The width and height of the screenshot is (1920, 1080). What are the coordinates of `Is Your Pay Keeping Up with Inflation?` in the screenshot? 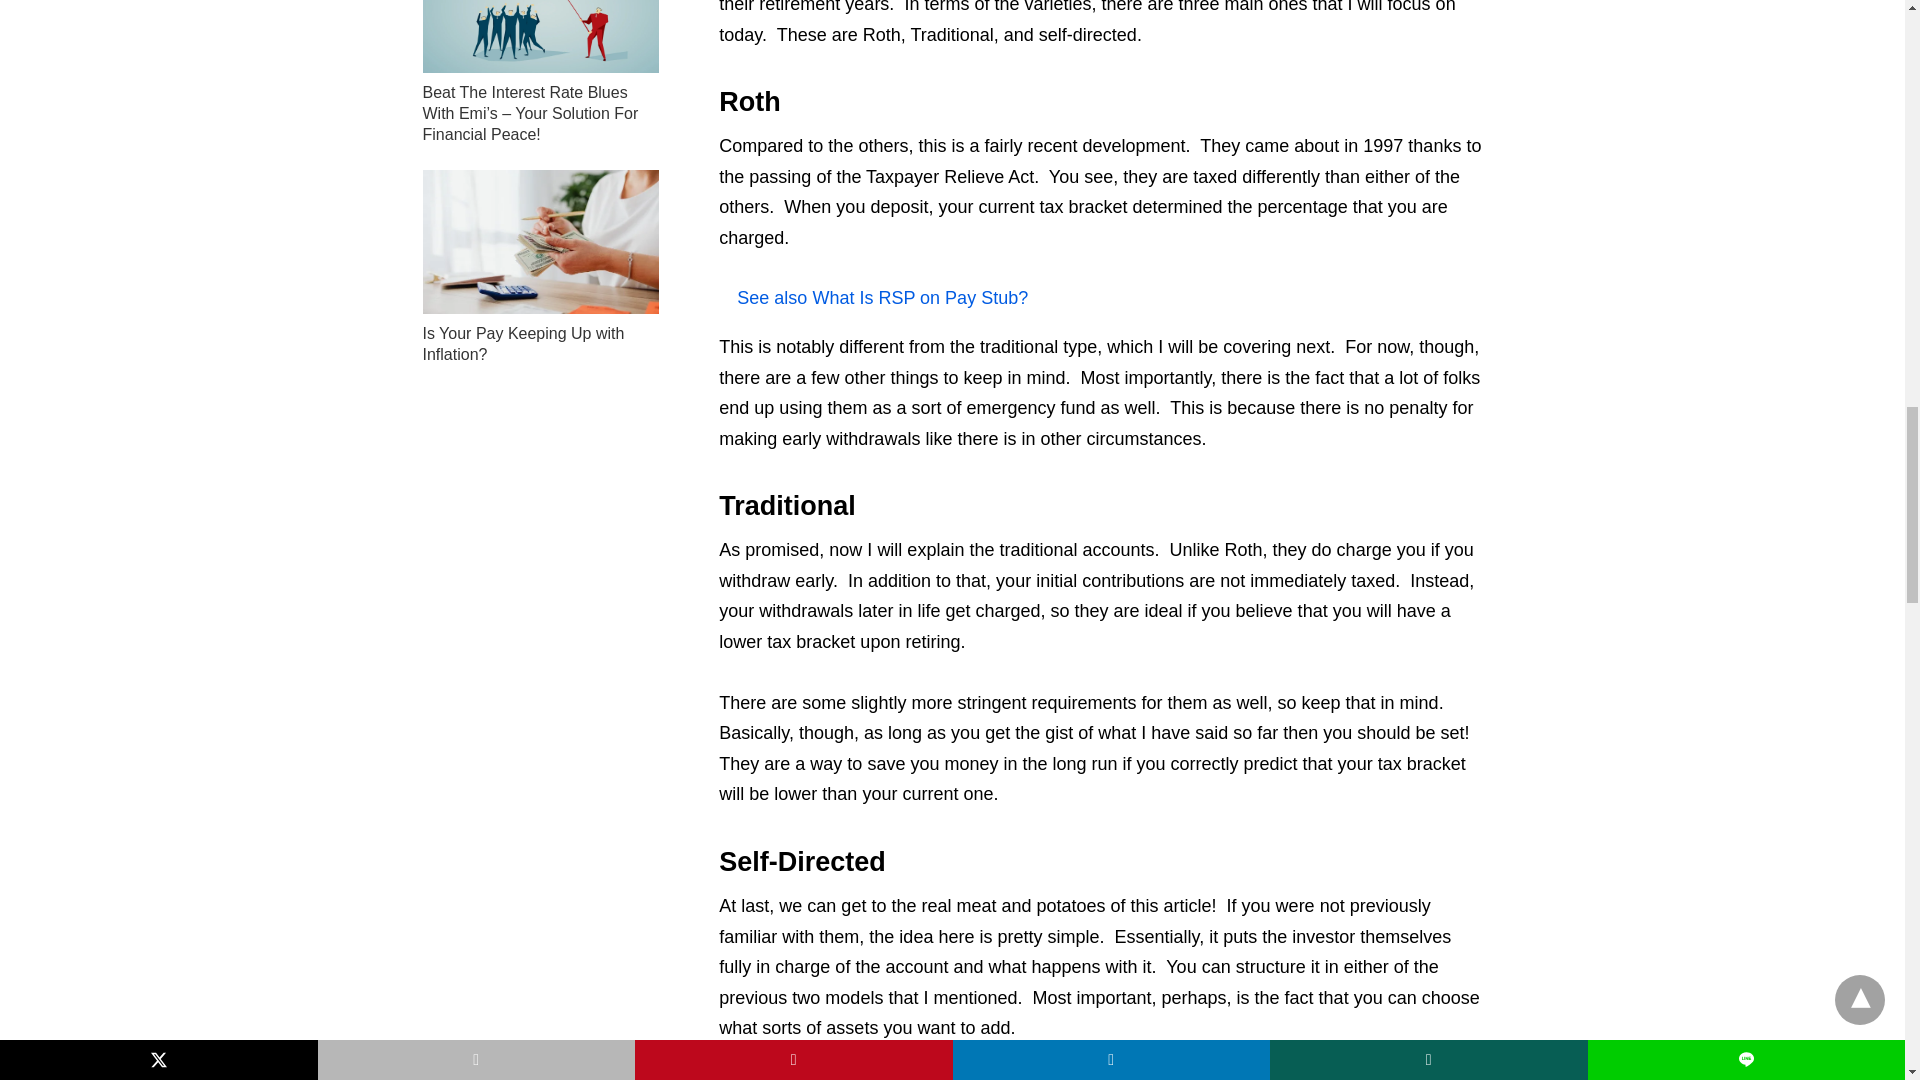 It's located at (523, 344).